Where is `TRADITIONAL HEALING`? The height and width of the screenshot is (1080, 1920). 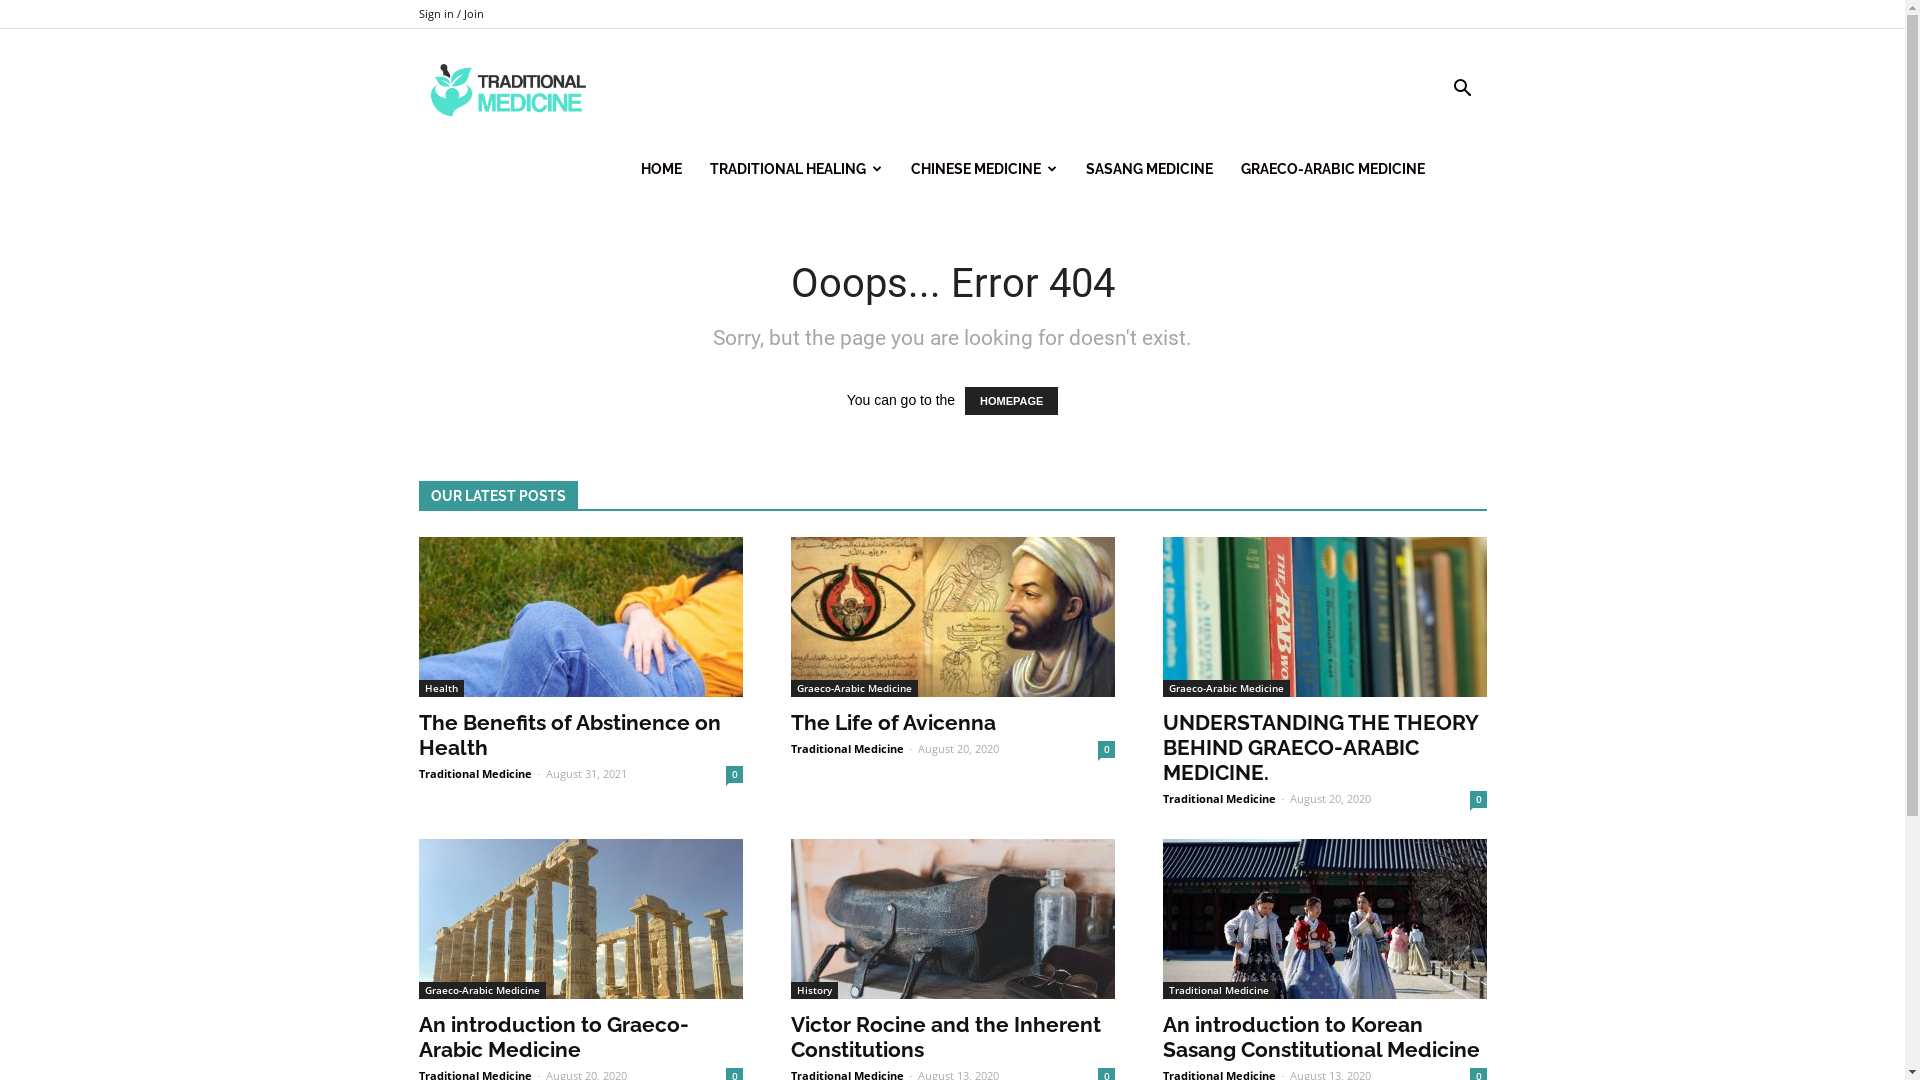
TRADITIONAL HEALING is located at coordinates (796, 169).